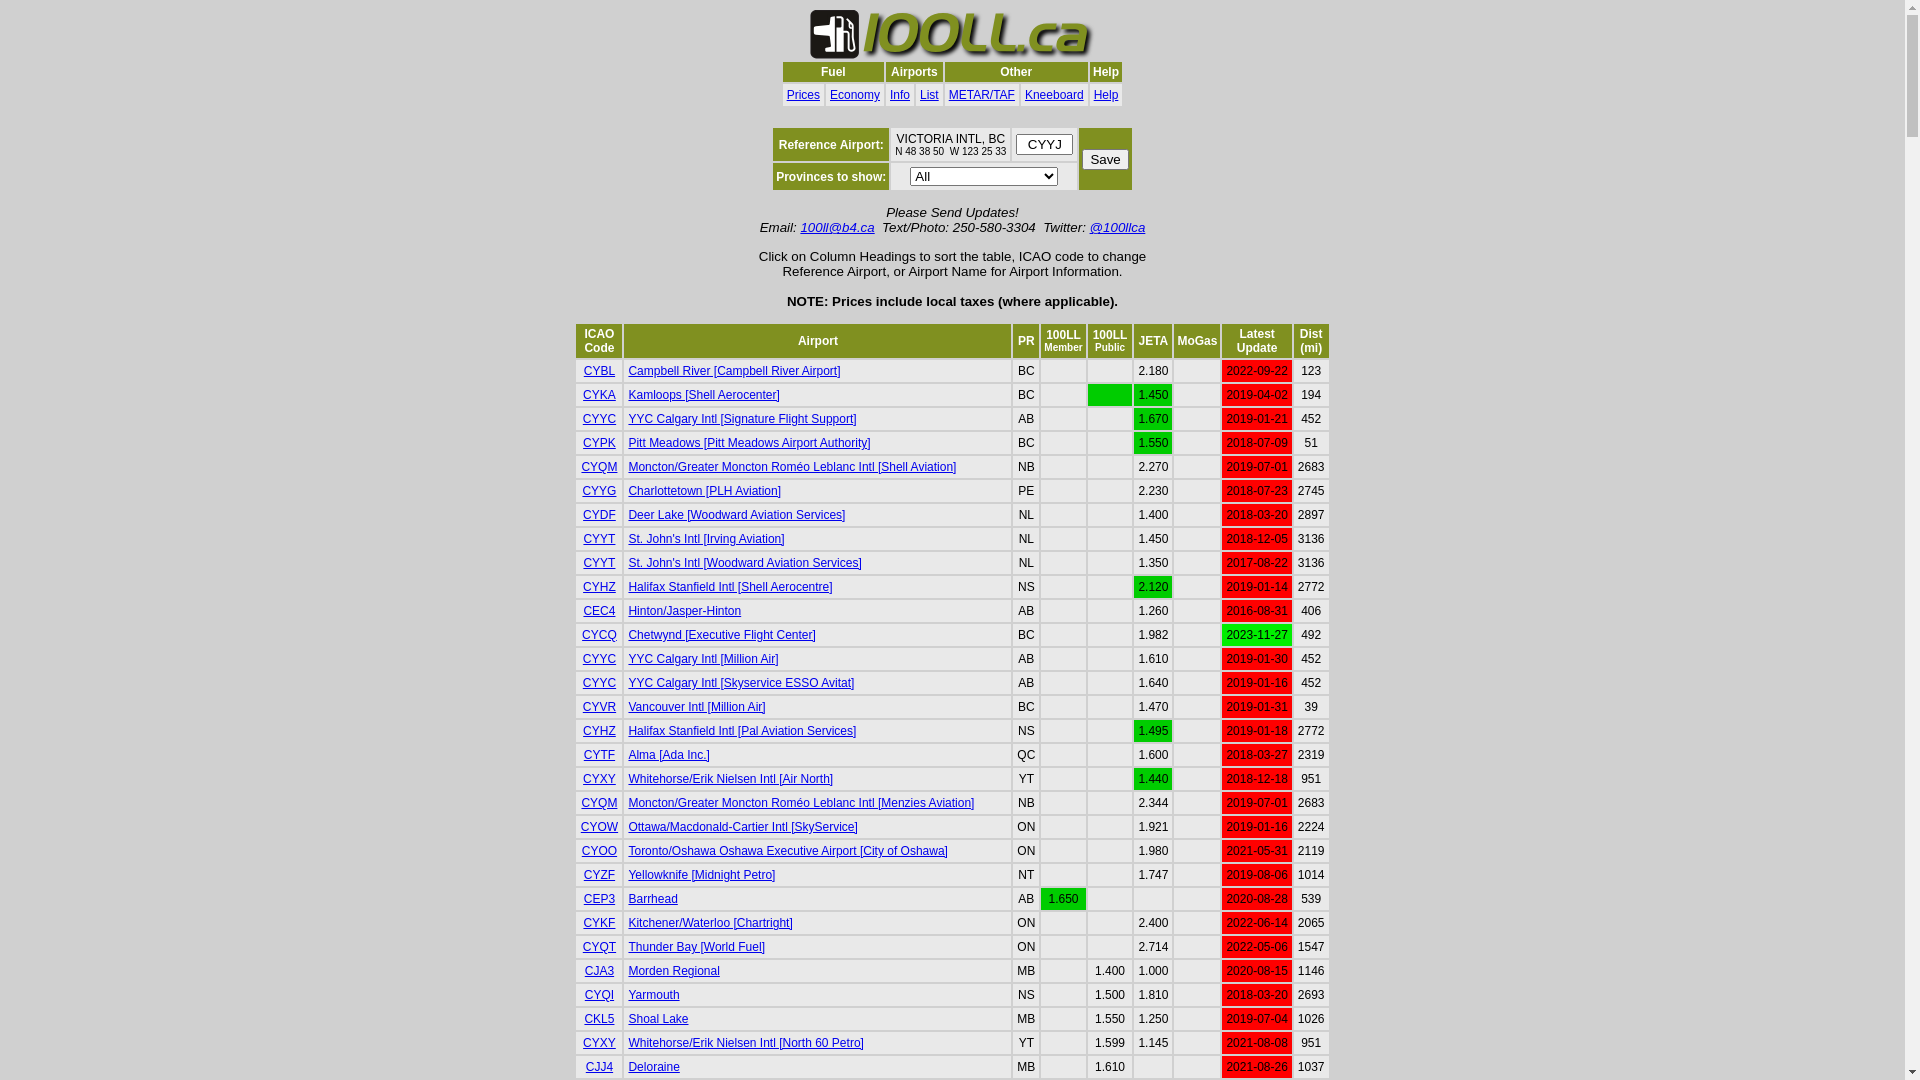 Image resolution: width=1920 pixels, height=1080 pixels. I want to click on CYPK, so click(600, 443).